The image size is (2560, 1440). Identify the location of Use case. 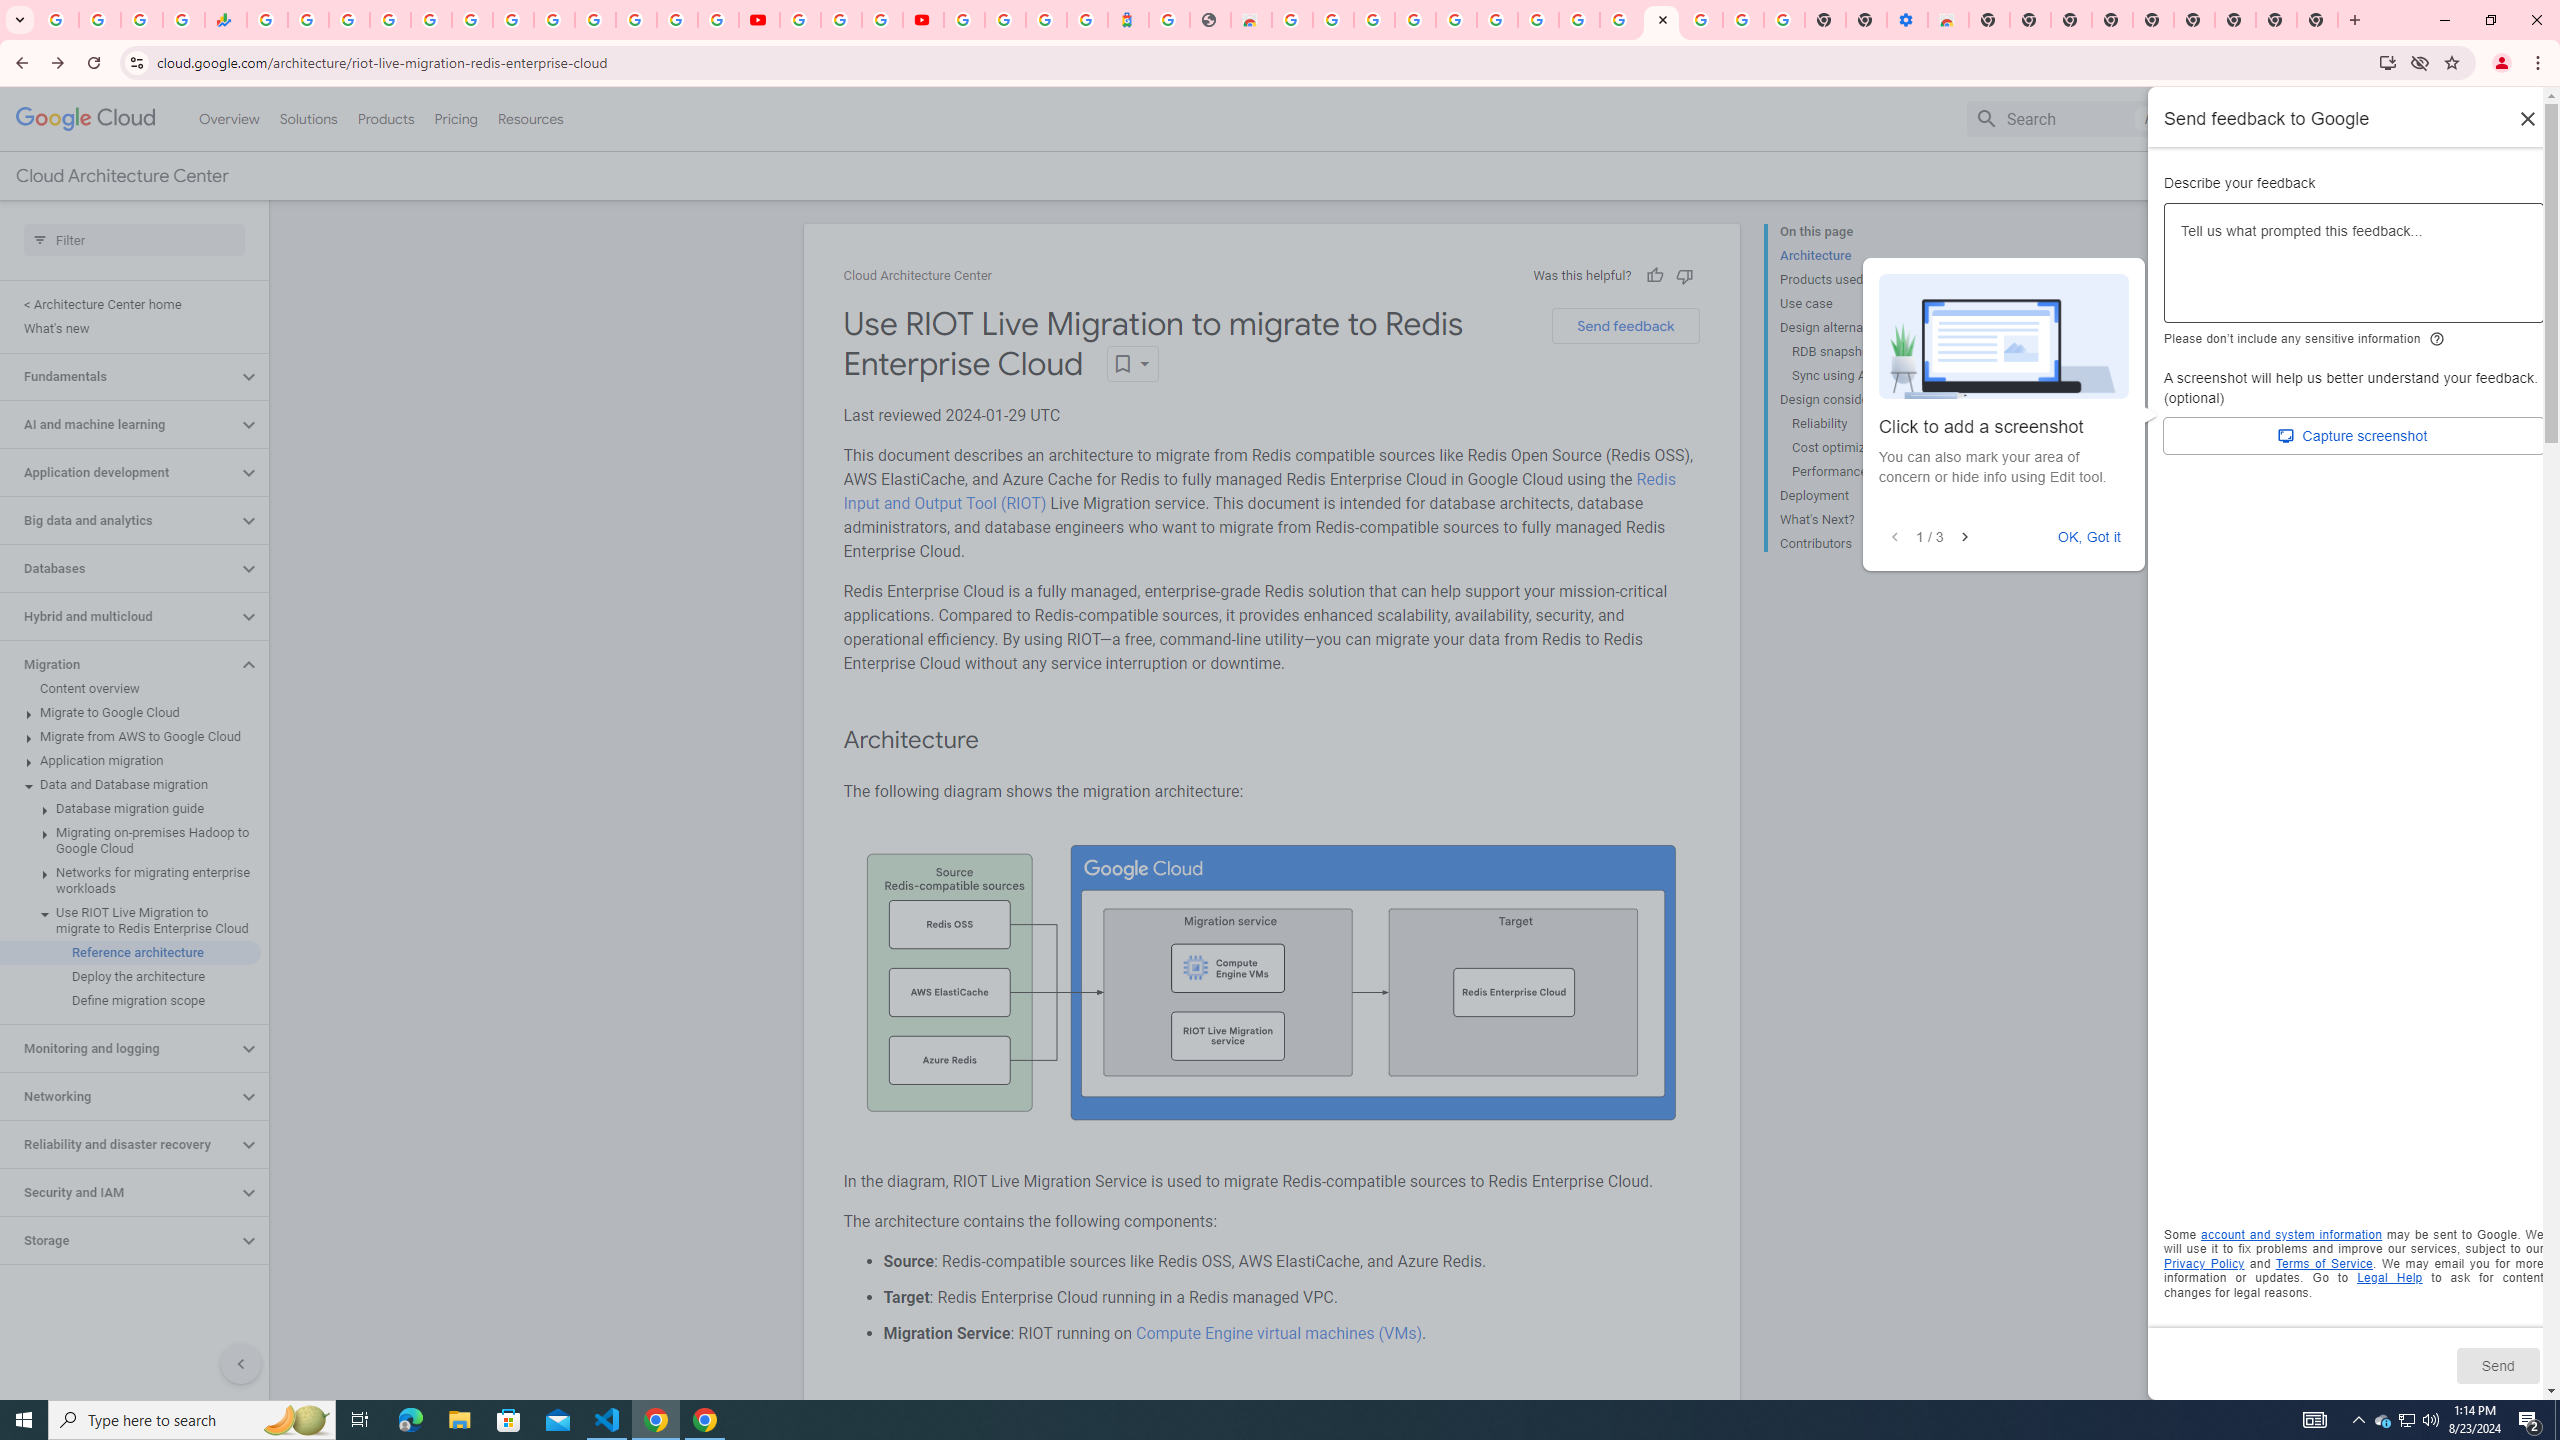
(1861, 304).